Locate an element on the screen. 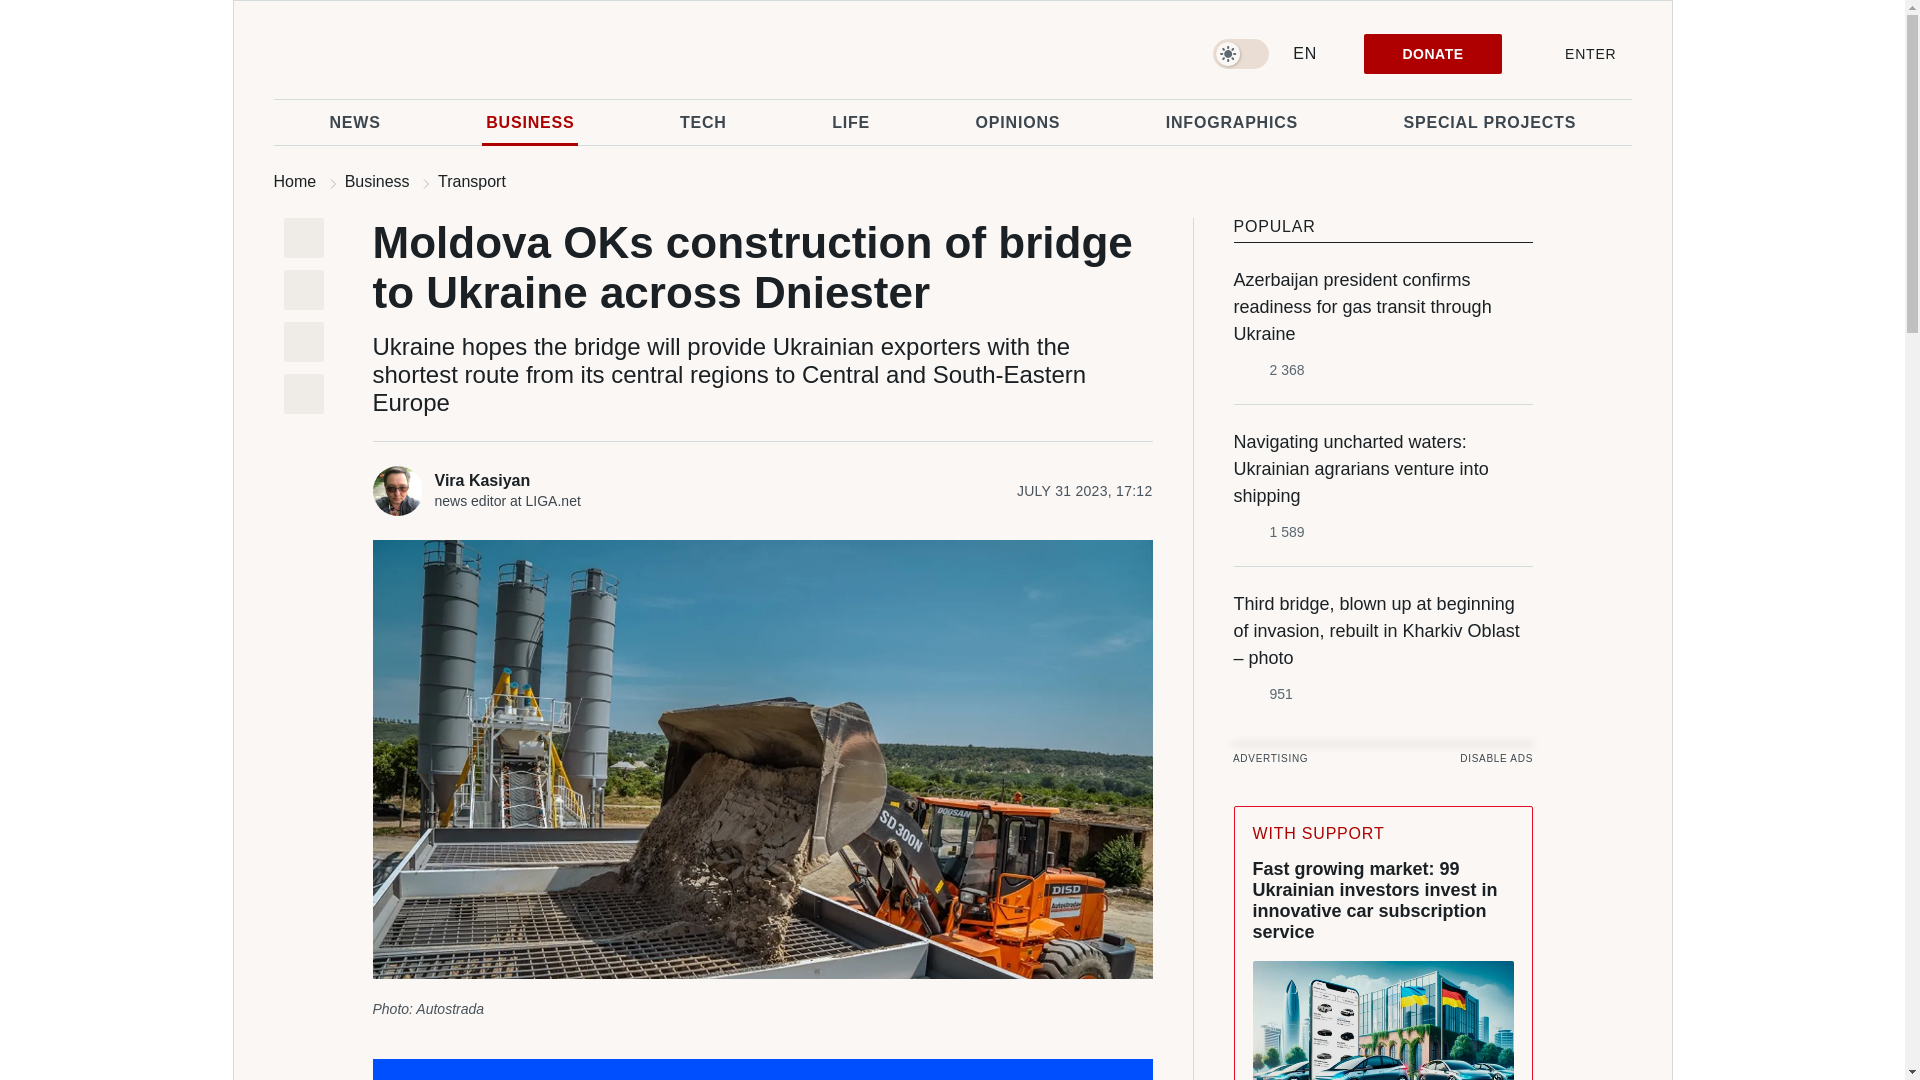  DISABLE ADS is located at coordinates (1496, 758).